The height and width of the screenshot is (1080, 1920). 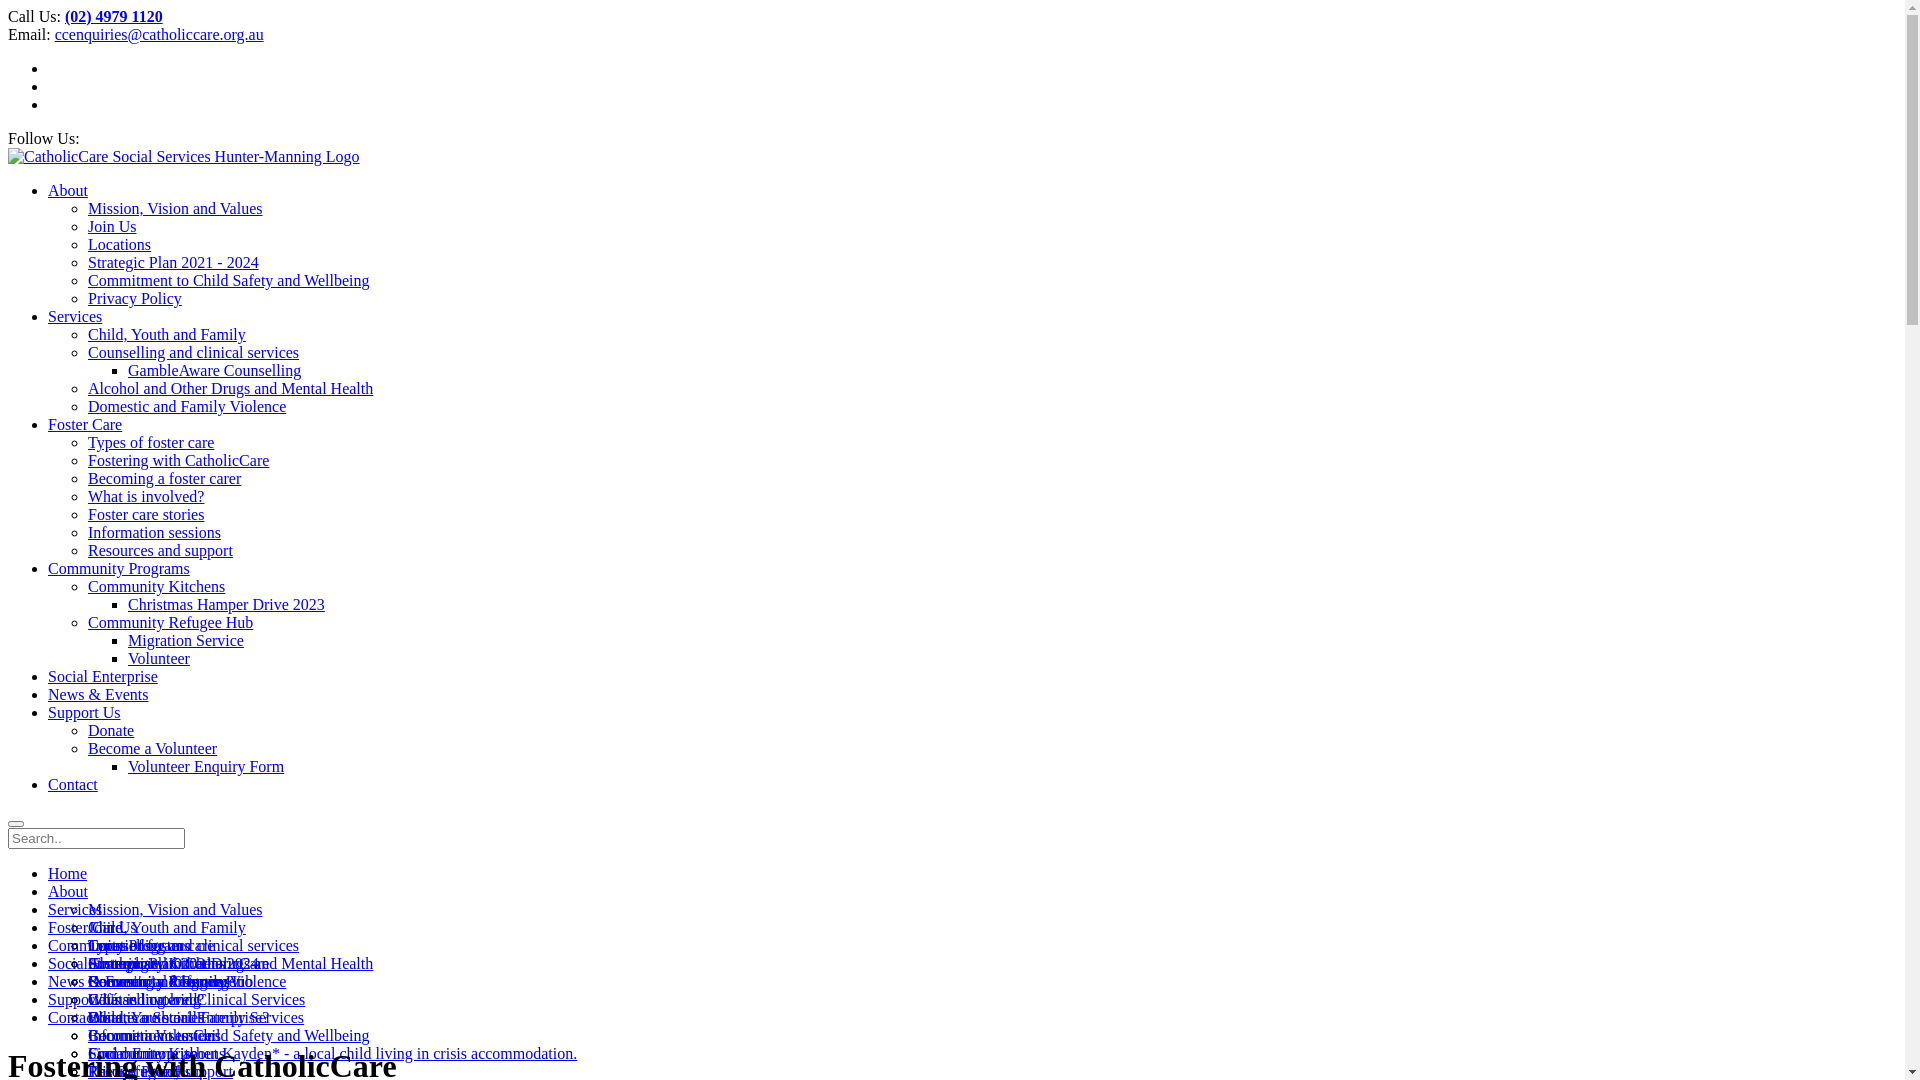 I want to click on Become a Volunteer, so click(x=152, y=748).